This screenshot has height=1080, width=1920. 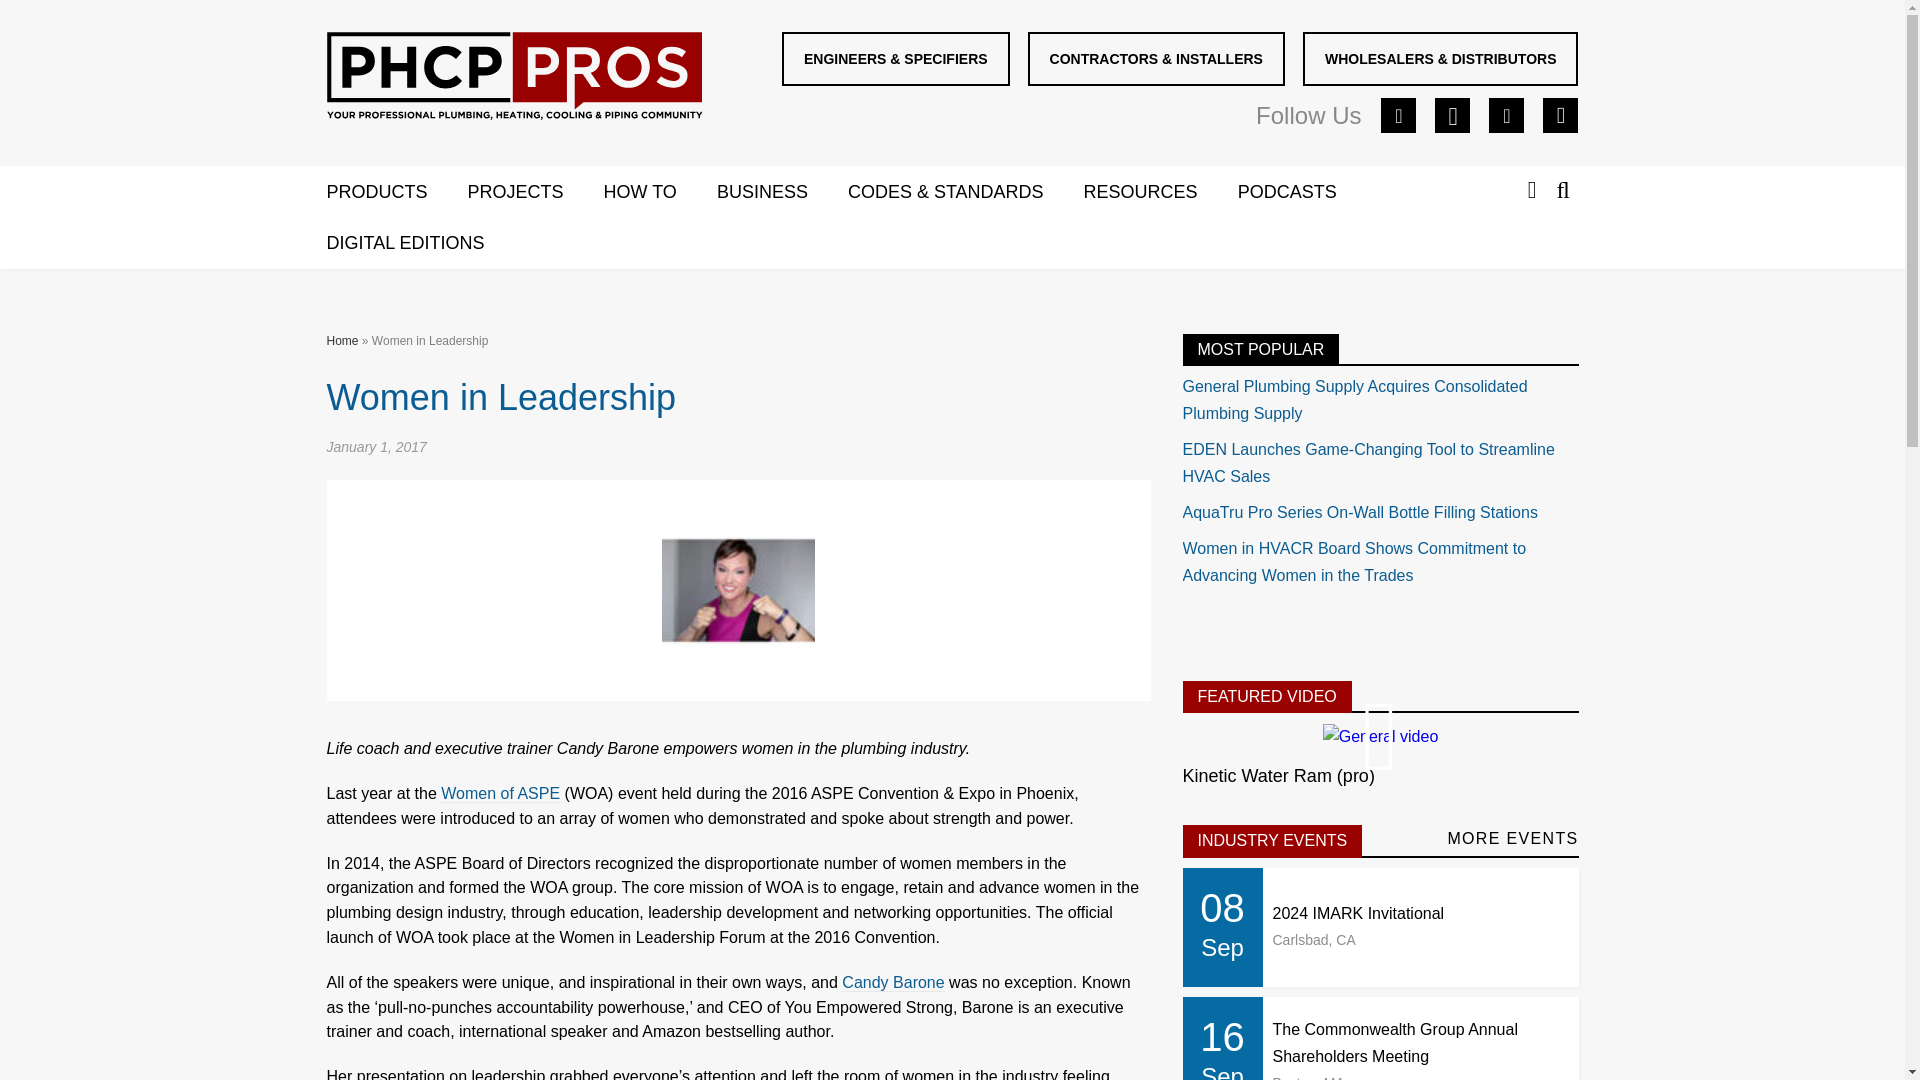 What do you see at coordinates (660, 193) in the screenshot?
I see `HOW TO` at bounding box center [660, 193].